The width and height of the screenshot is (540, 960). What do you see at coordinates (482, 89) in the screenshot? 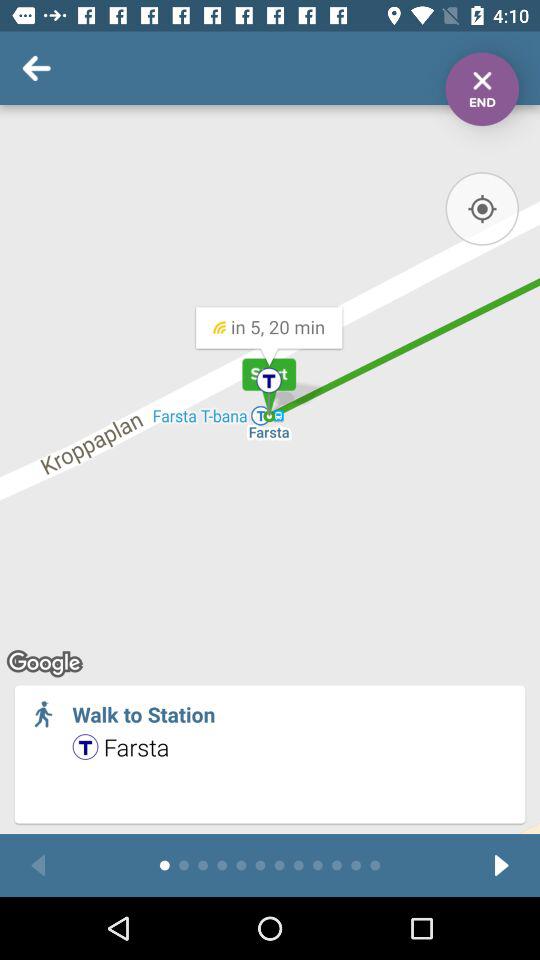
I see `end wayfinding` at bounding box center [482, 89].